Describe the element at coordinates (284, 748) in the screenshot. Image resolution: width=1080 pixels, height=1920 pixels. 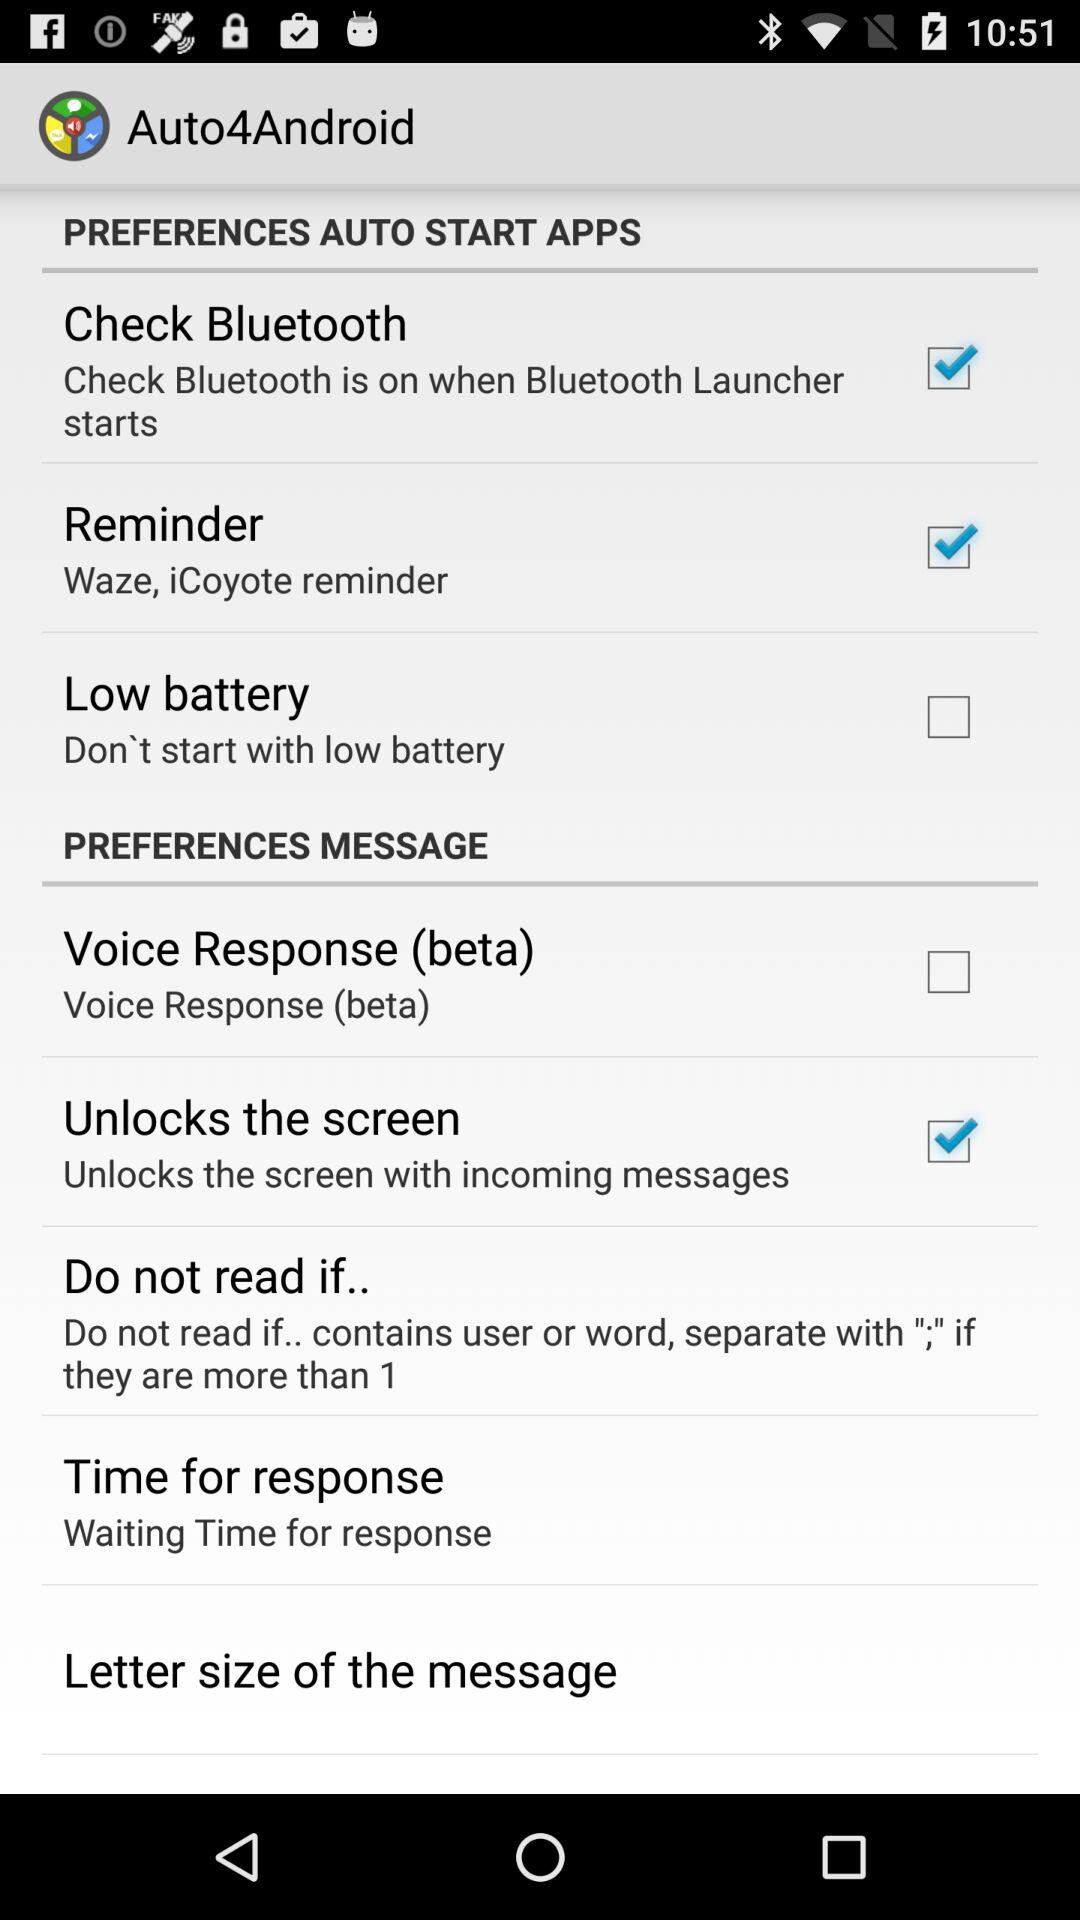
I see `click item below the low battery app` at that location.